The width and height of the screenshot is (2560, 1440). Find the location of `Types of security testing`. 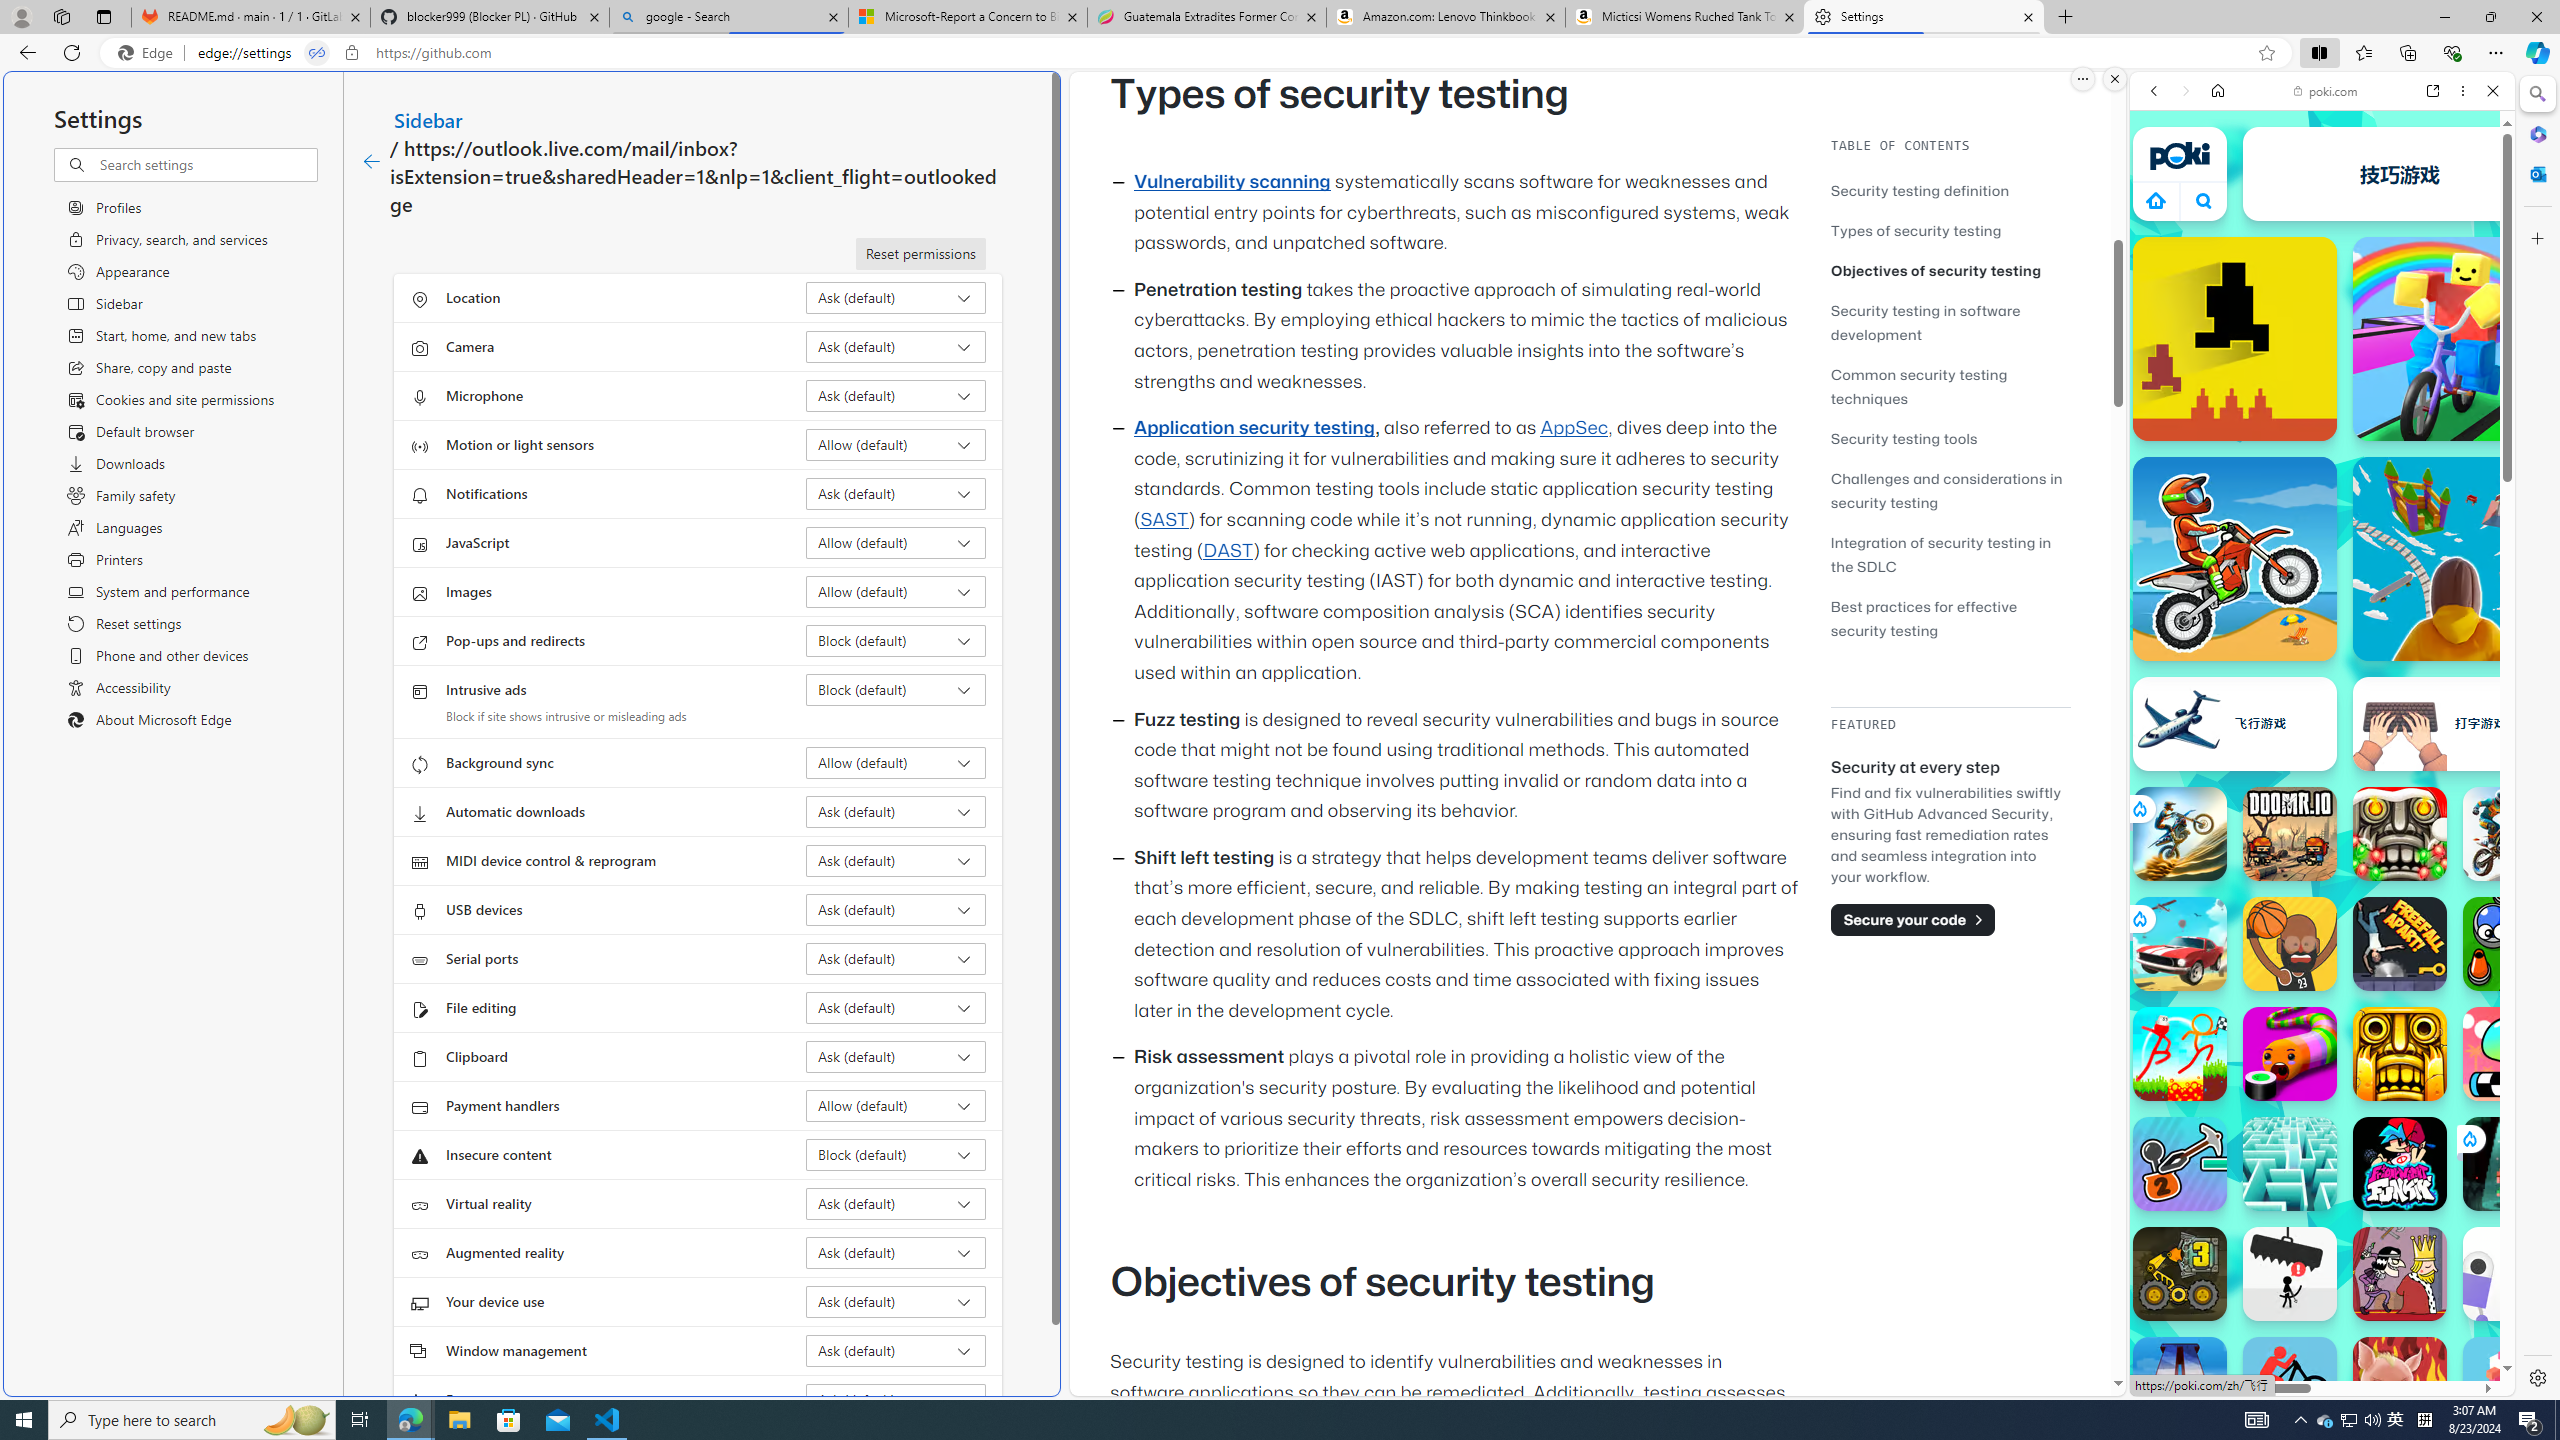

Types of security testing is located at coordinates (1950, 230).